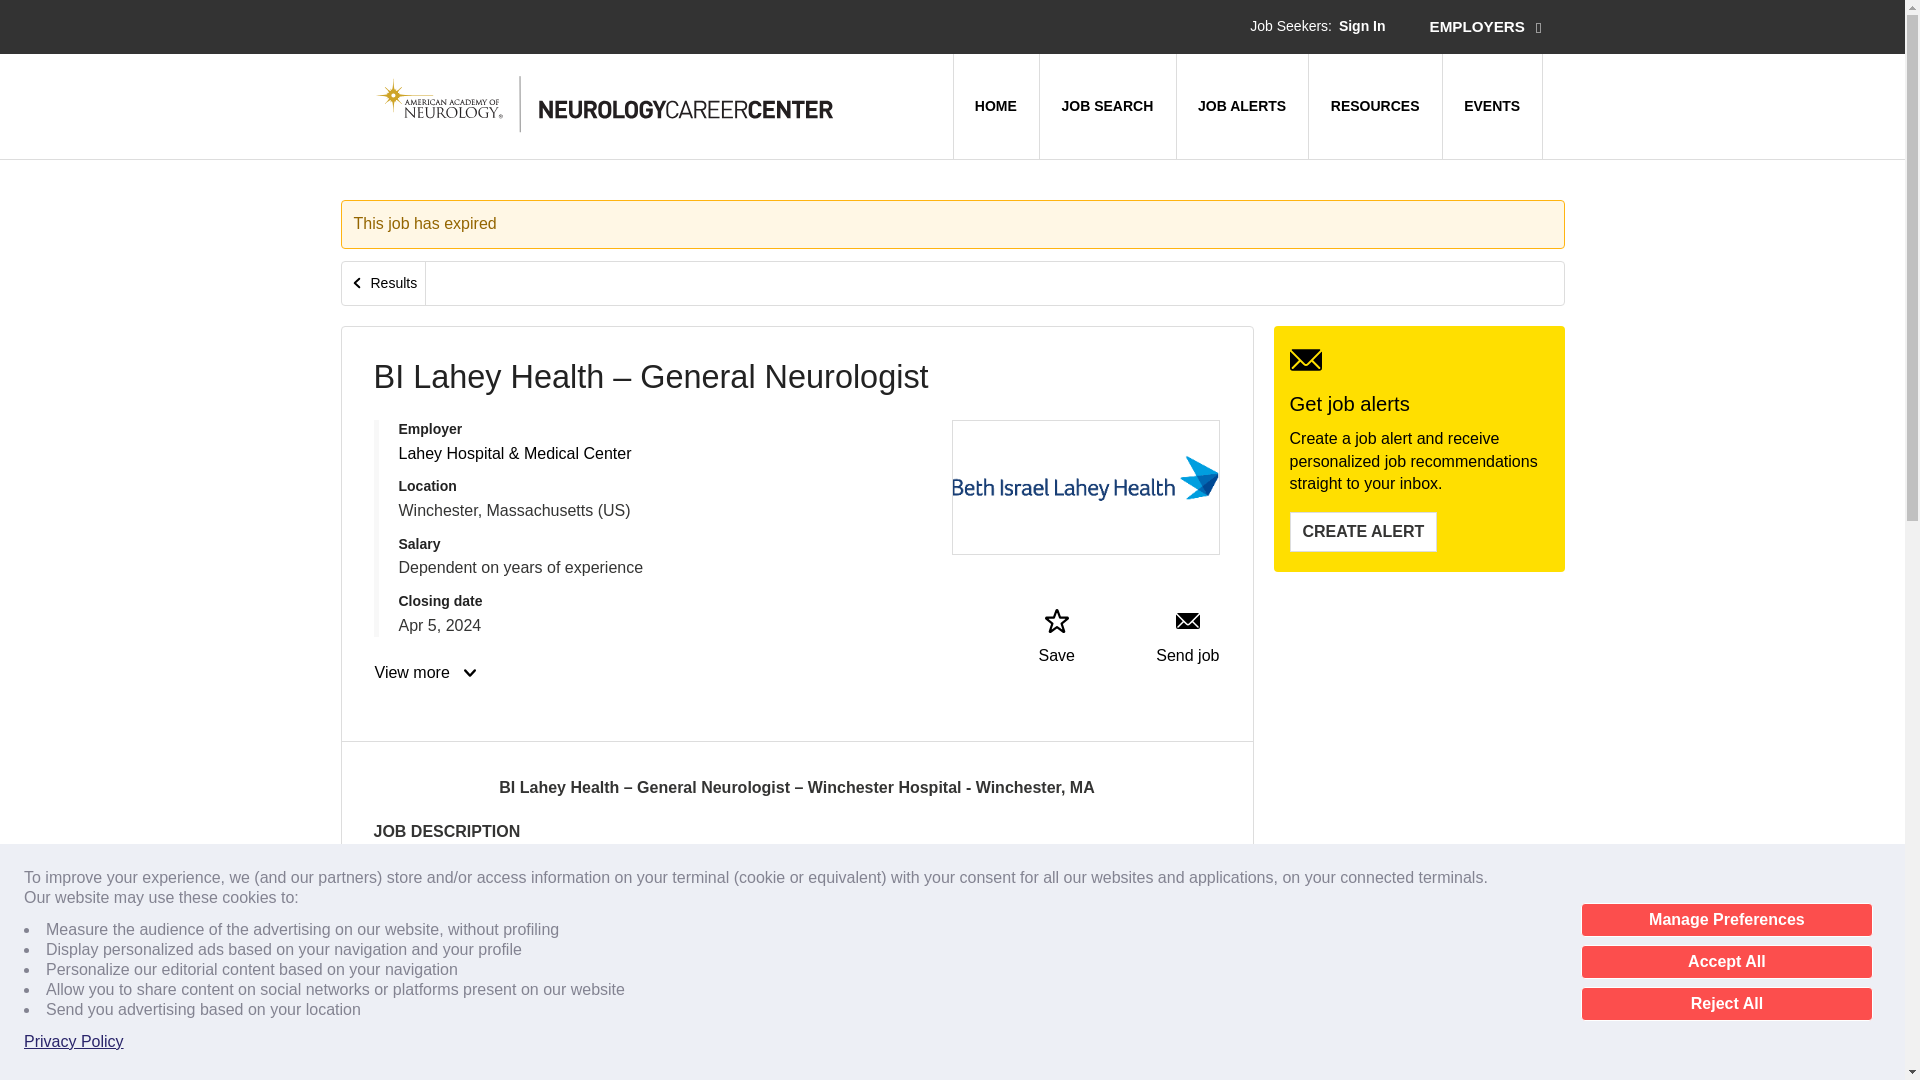 The image size is (1920, 1080). What do you see at coordinates (427, 672) in the screenshot?
I see `View more` at bounding box center [427, 672].